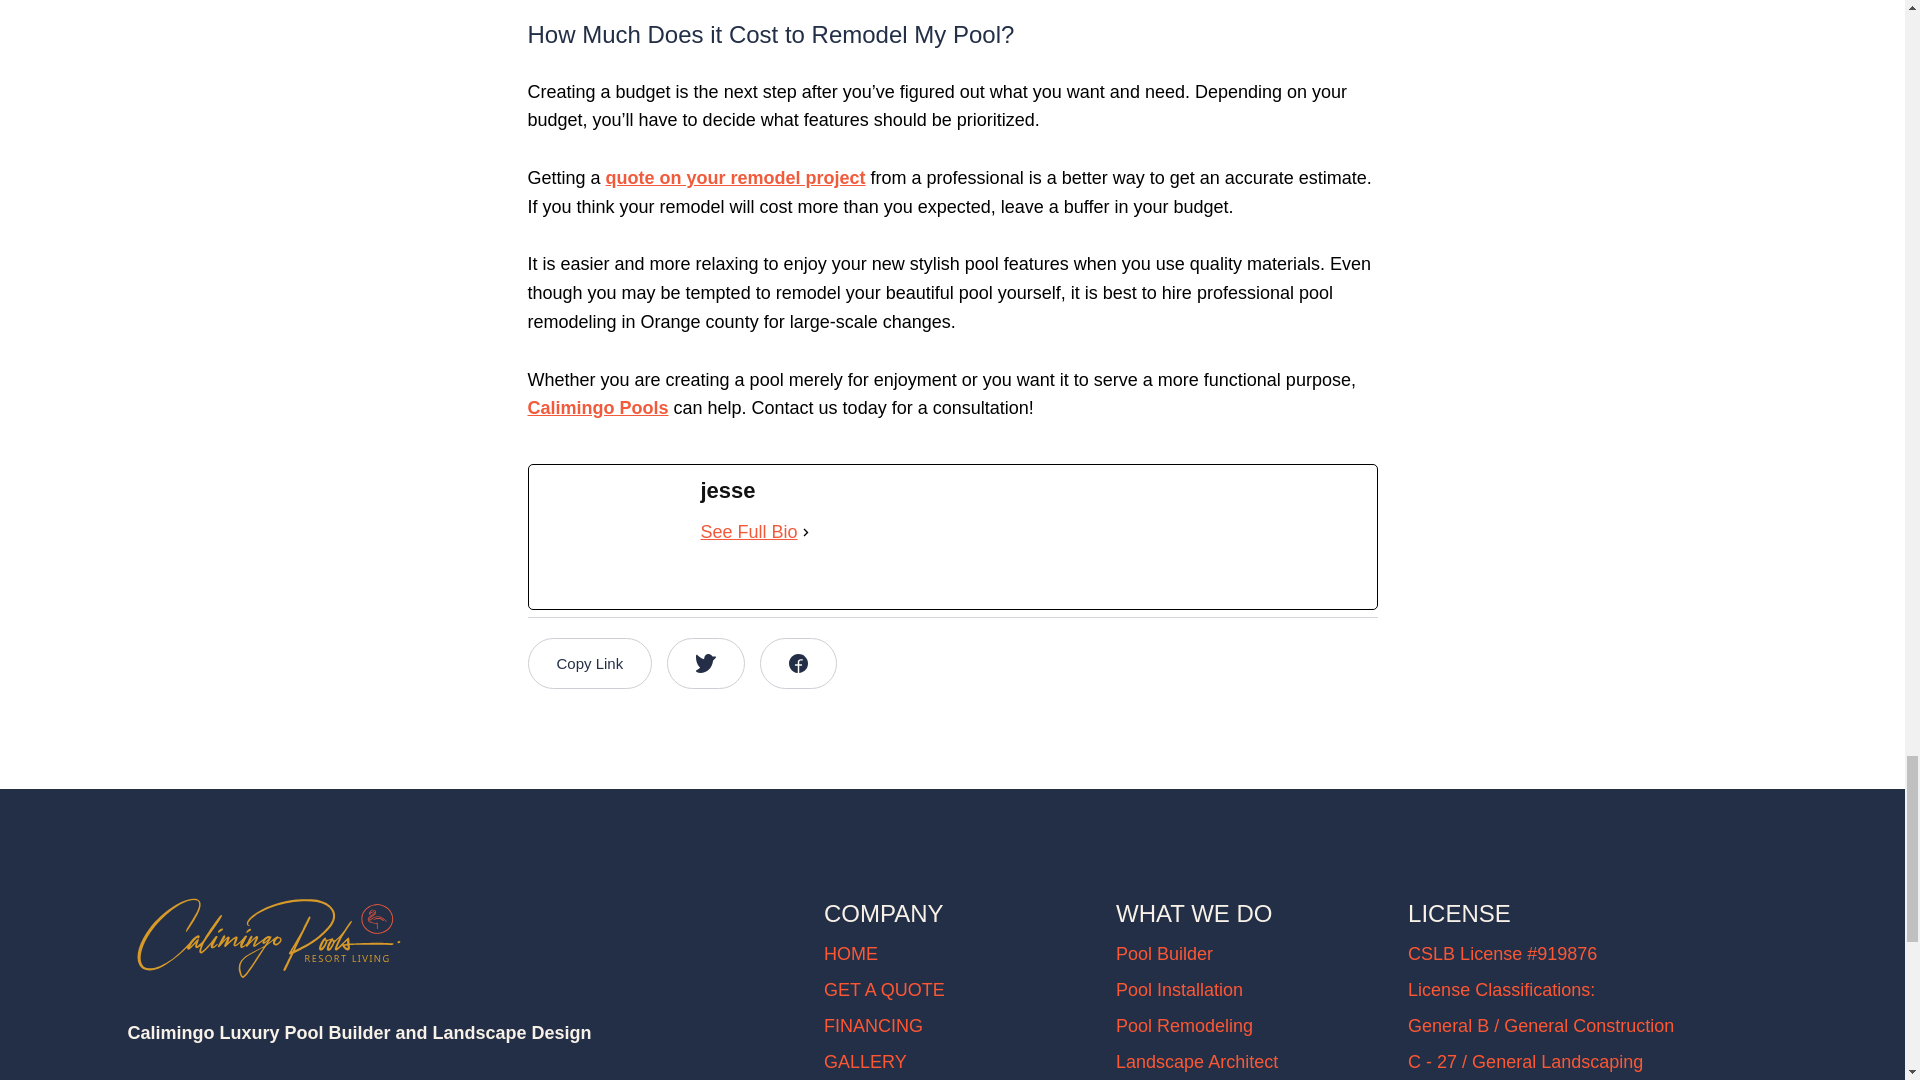  Describe the element at coordinates (736, 178) in the screenshot. I see `quote on your remodel project` at that location.